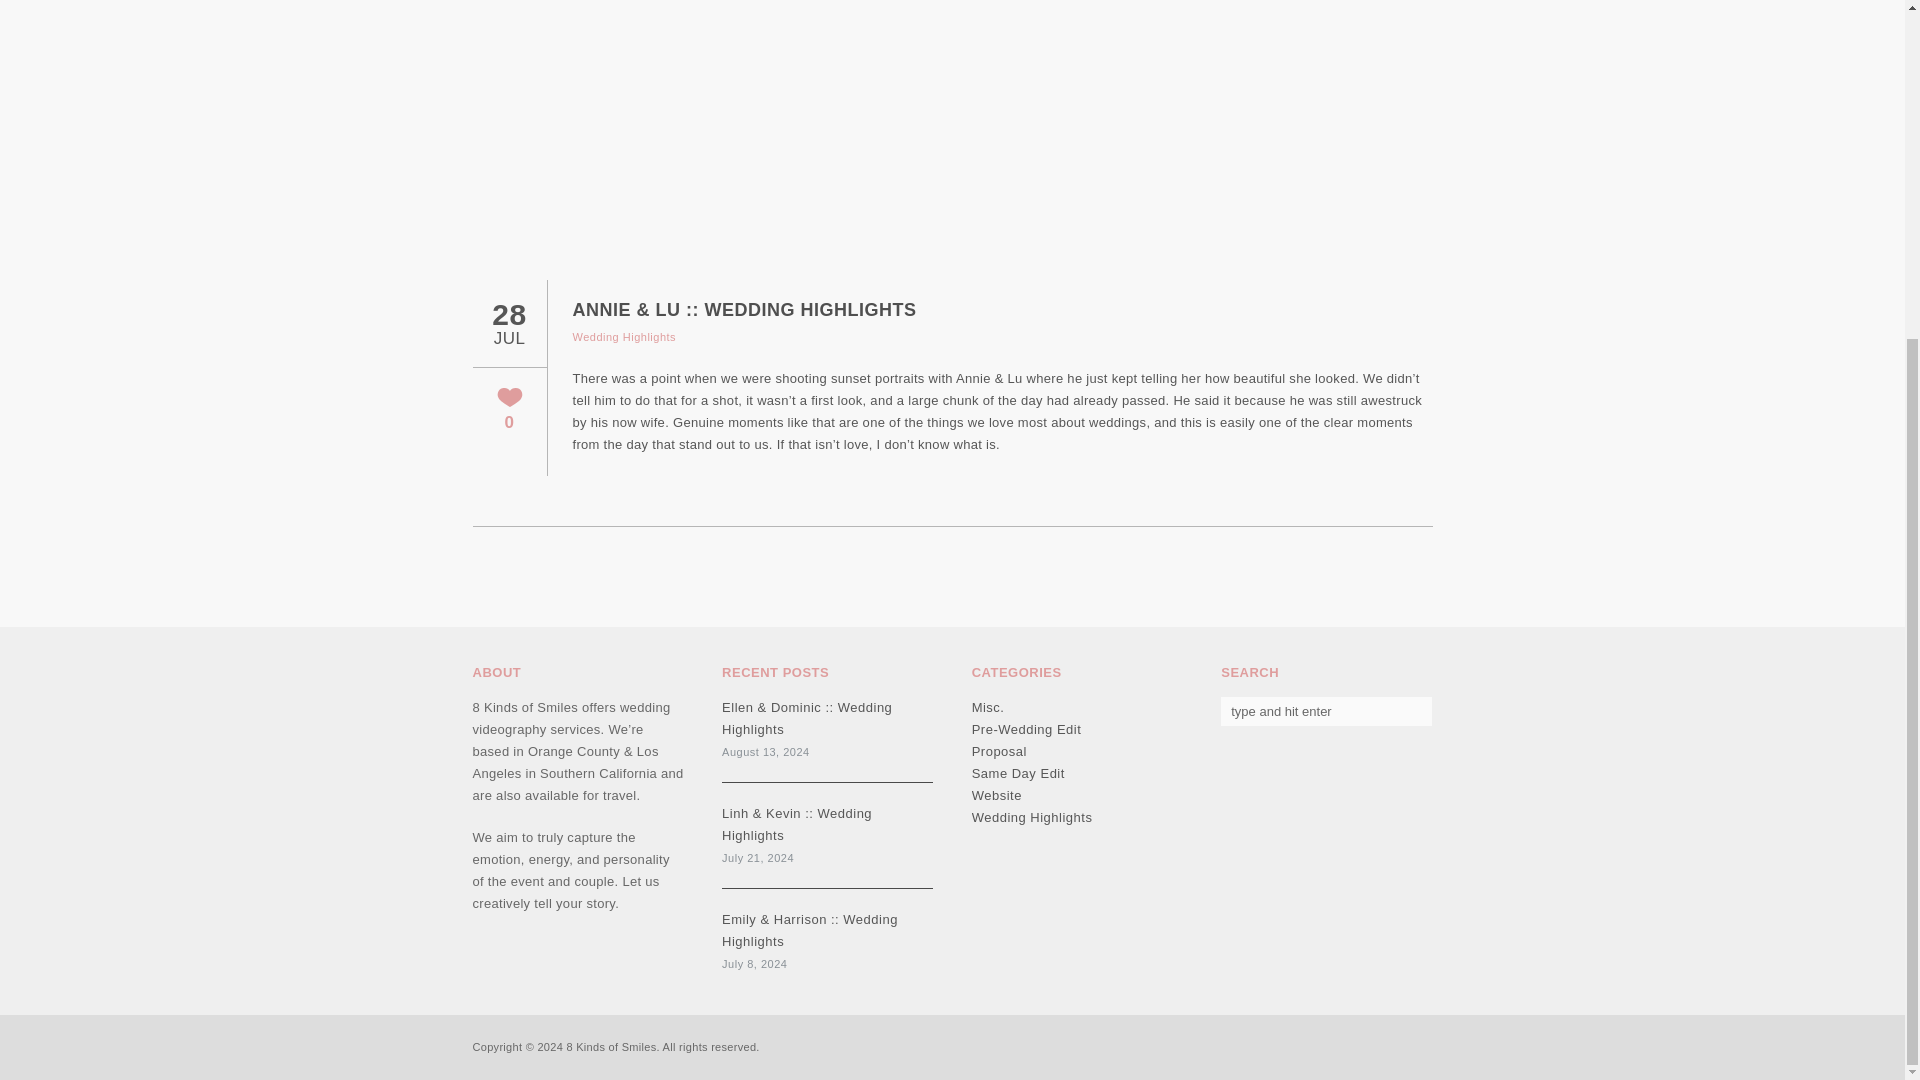 Image resolution: width=1920 pixels, height=1080 pixels. What do you see at coordinates (508, 410) in the screenshot?
I see `0` at bounding box center [508, 410].